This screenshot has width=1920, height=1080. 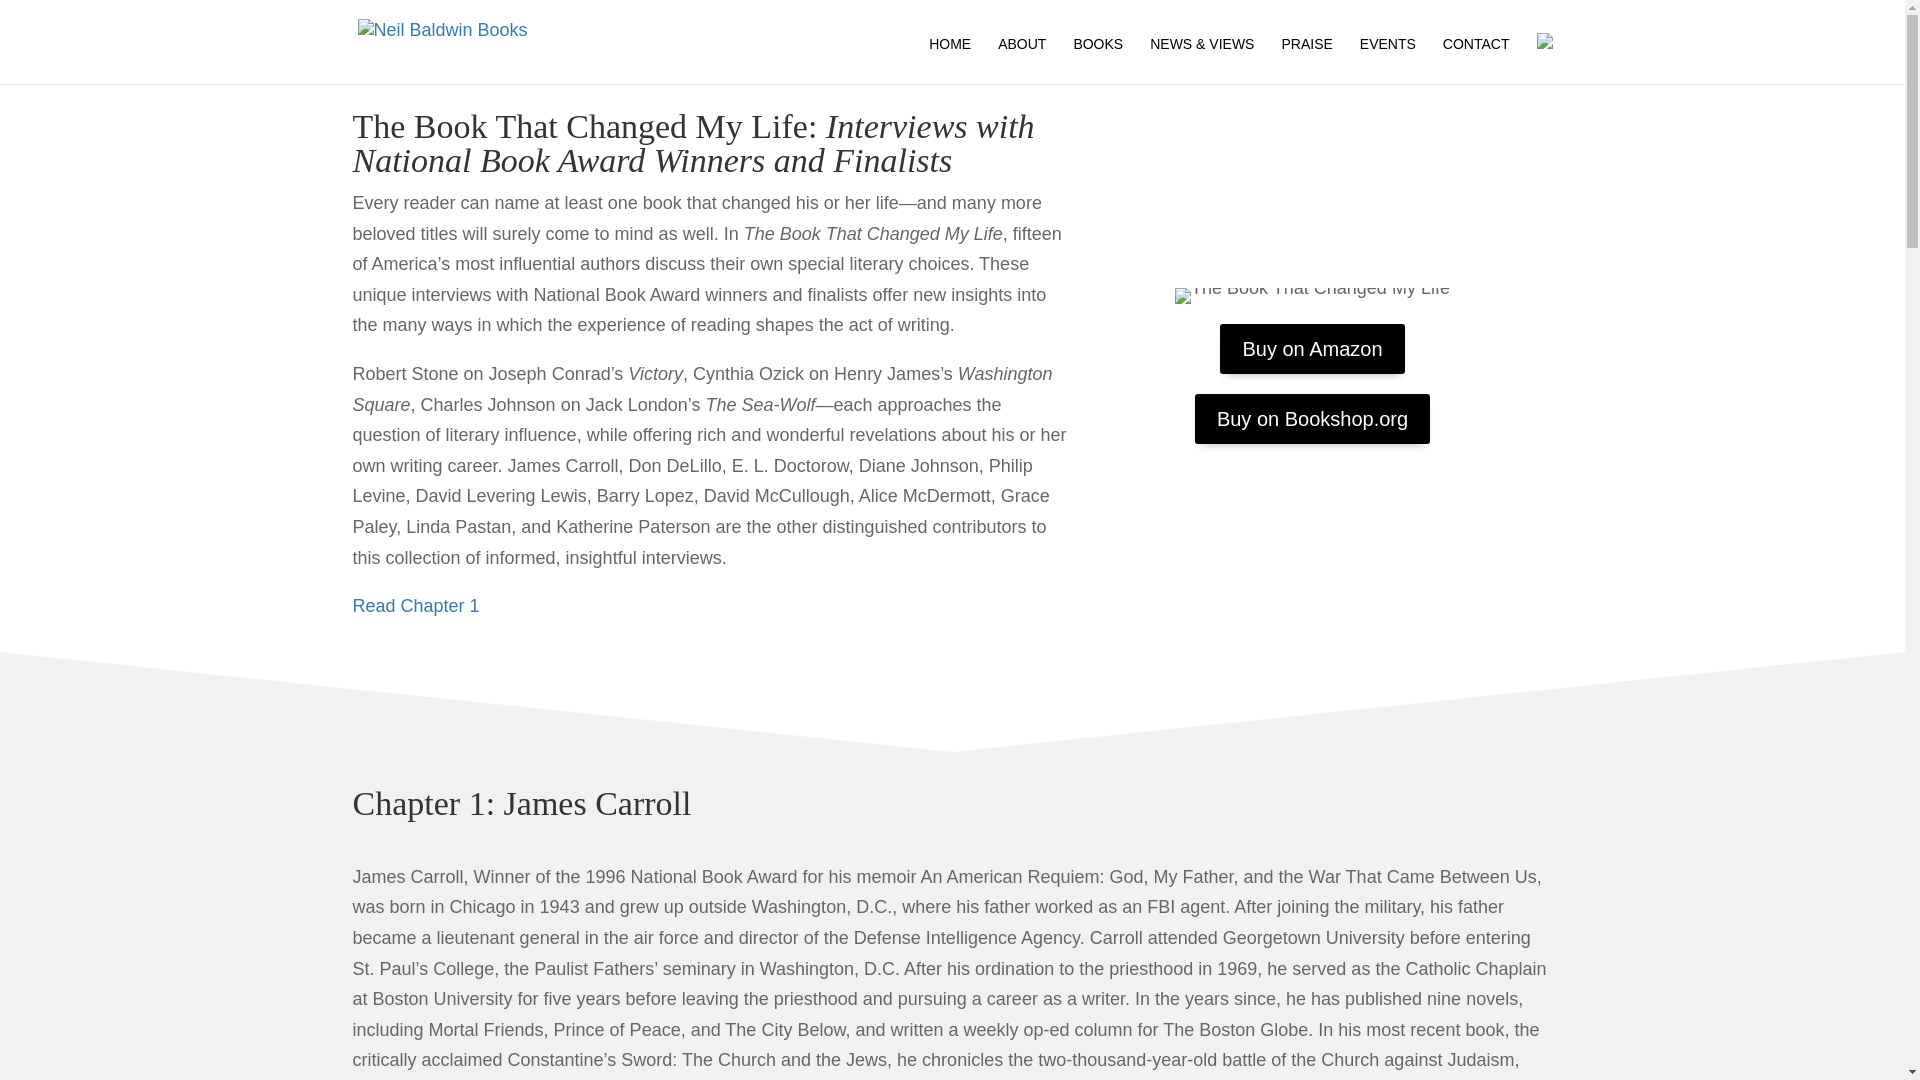 I want to click on Buy on Amazon, so click(x=1311, y=348).